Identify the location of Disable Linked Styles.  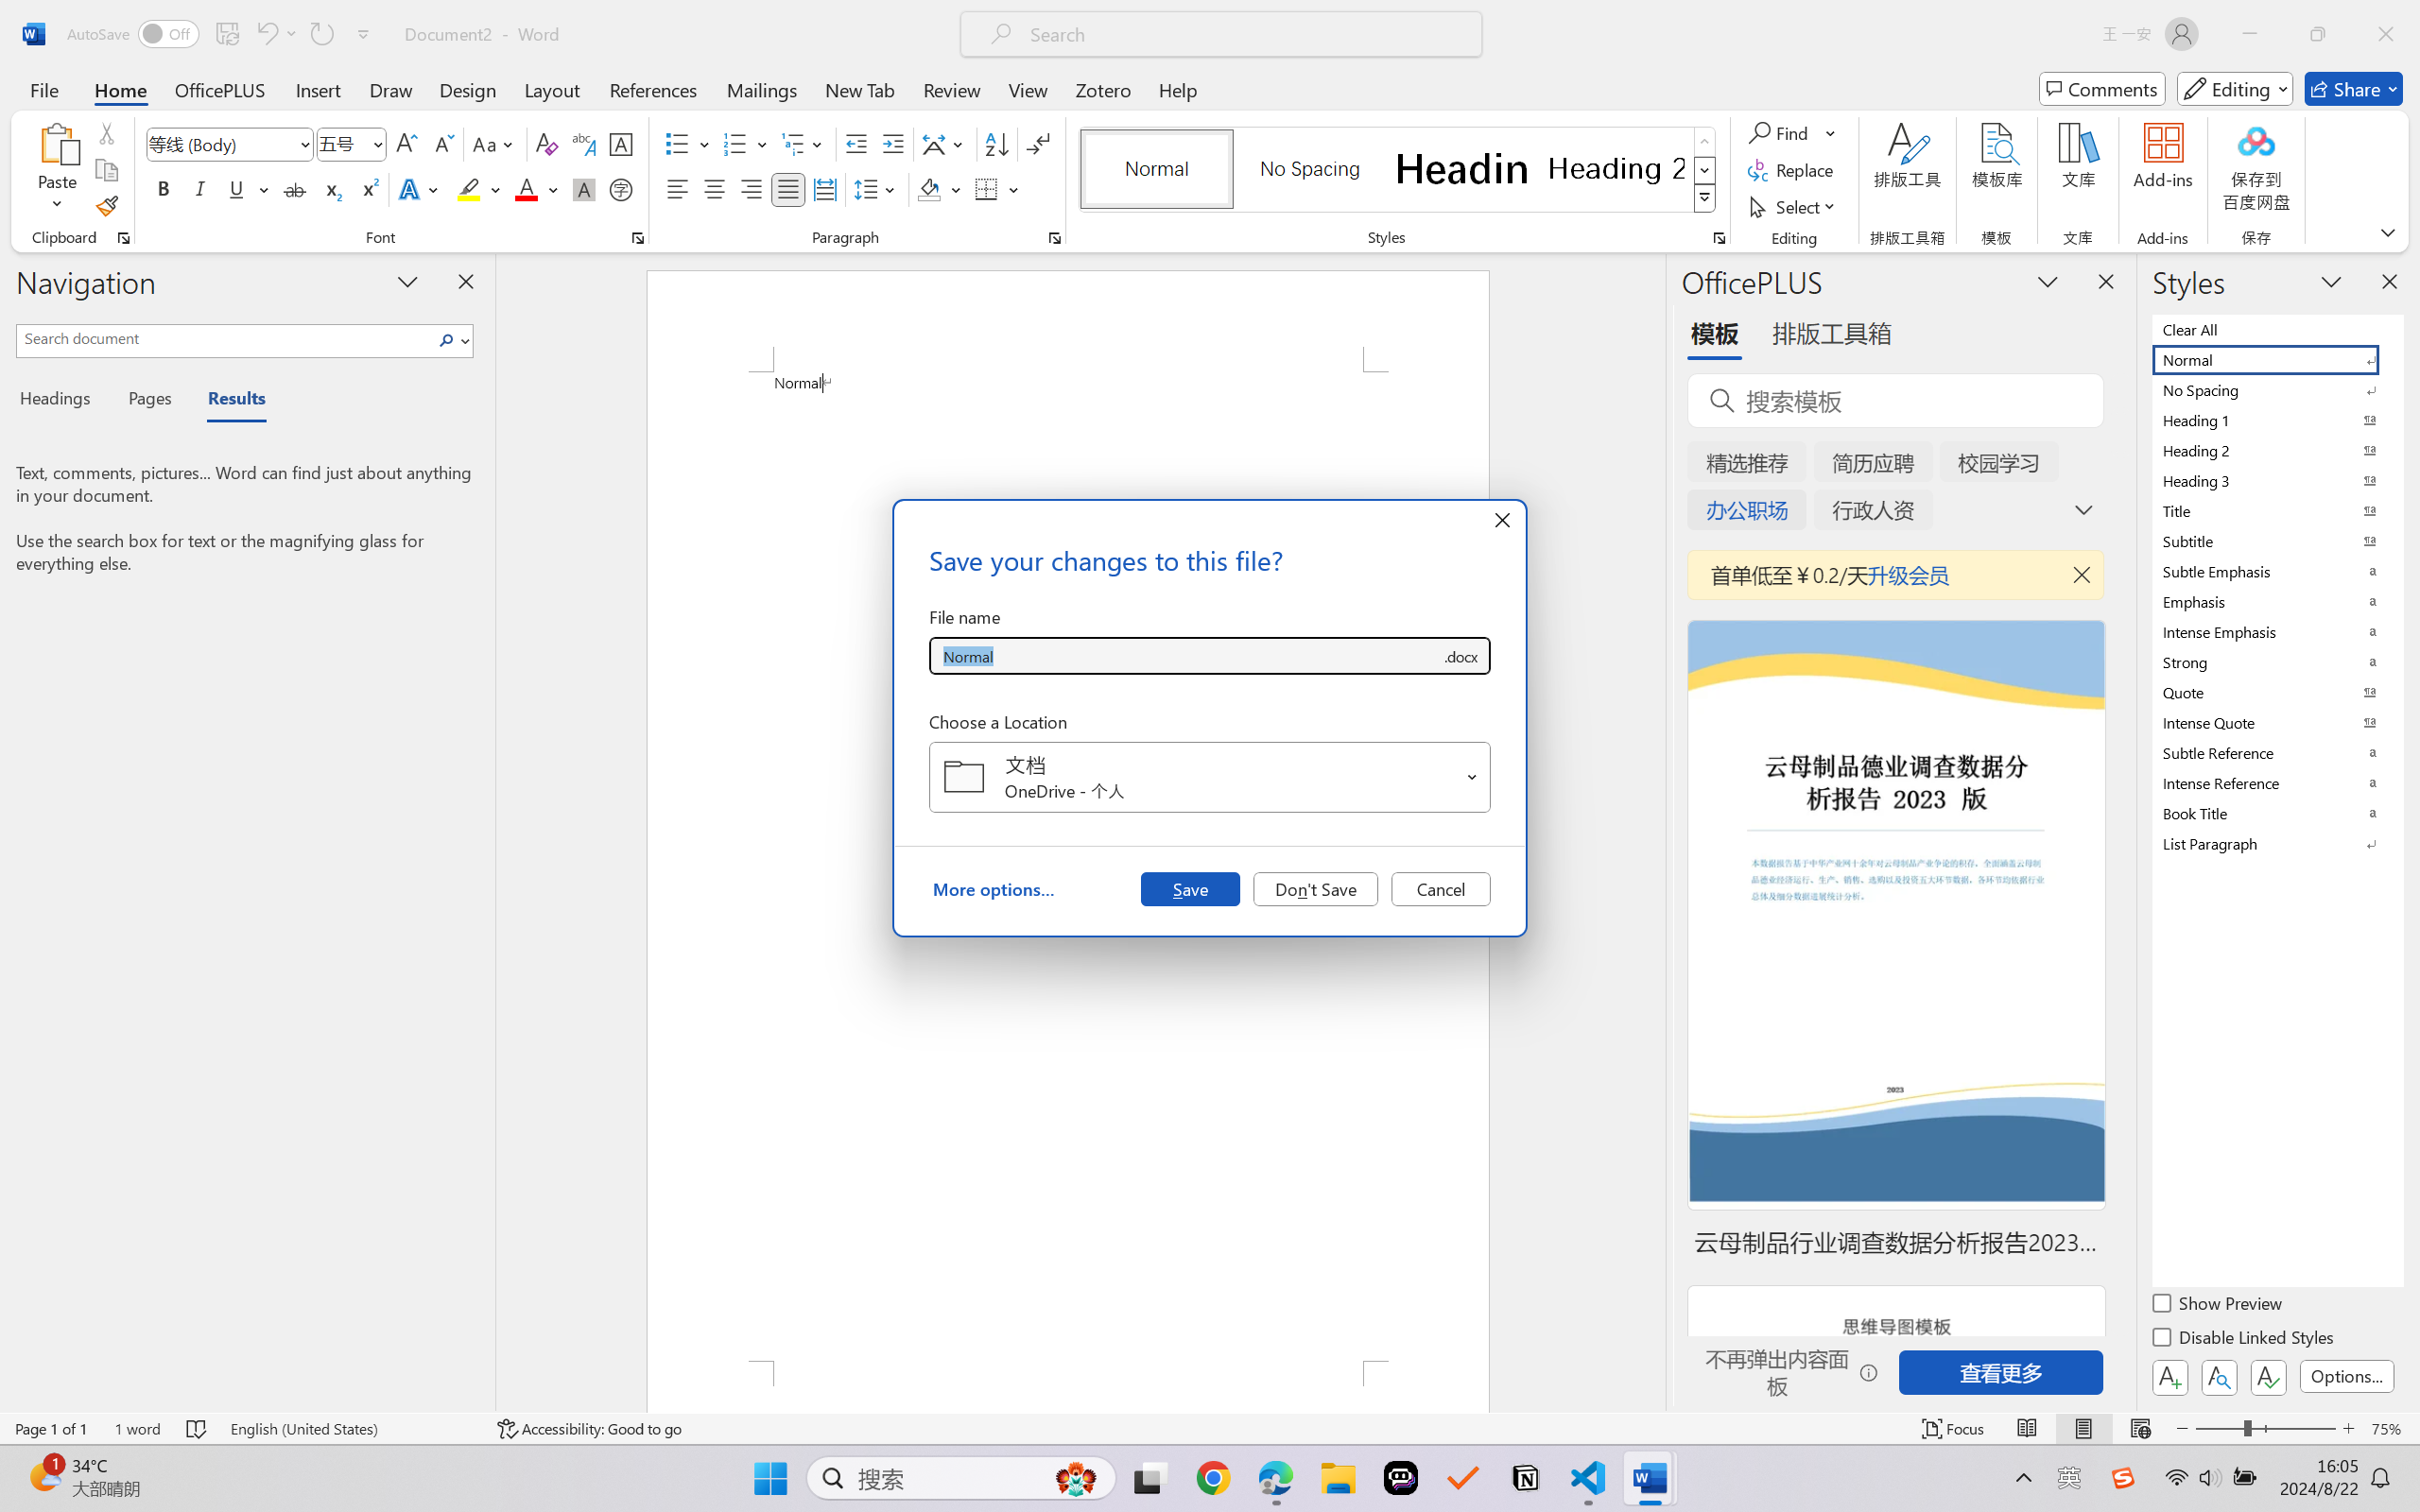
(2244, 1340).